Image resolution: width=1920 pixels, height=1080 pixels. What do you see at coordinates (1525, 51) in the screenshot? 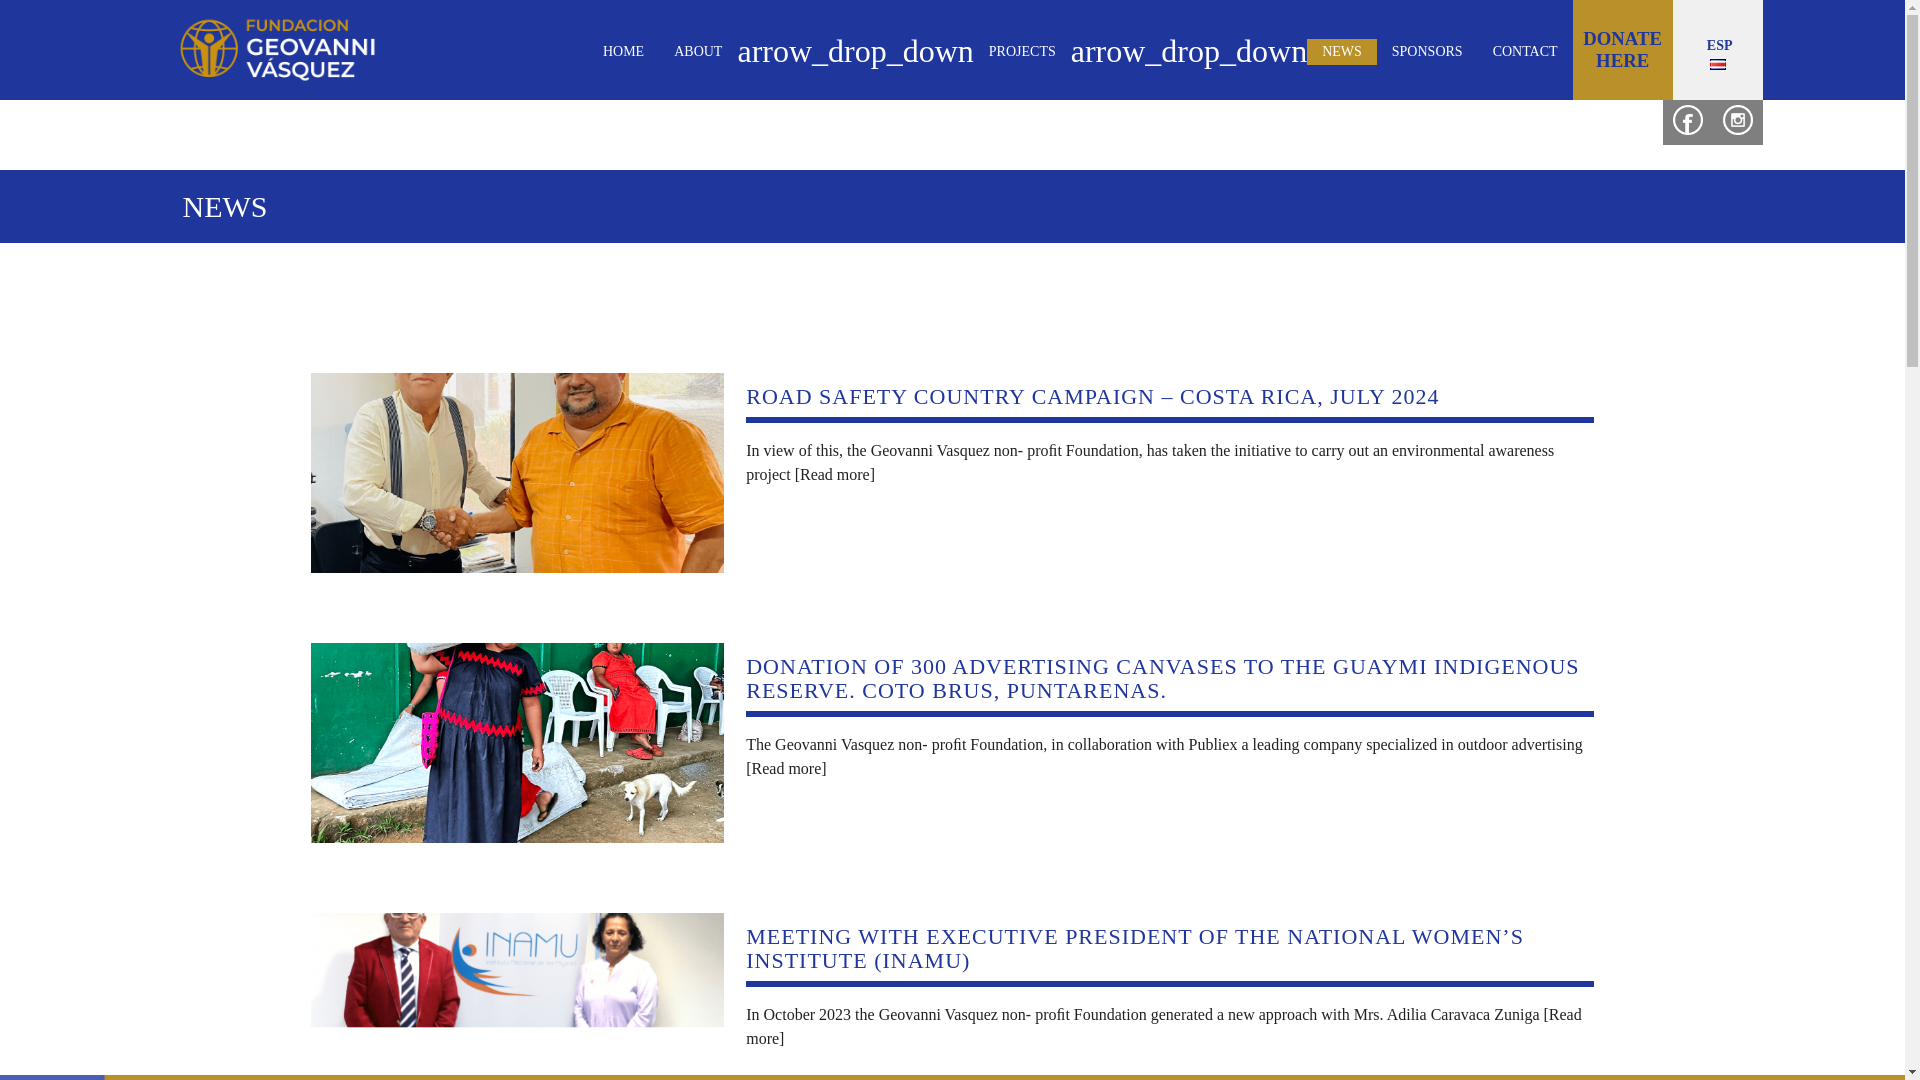
I see `CONTACT` at bounding box center [1525, 51].